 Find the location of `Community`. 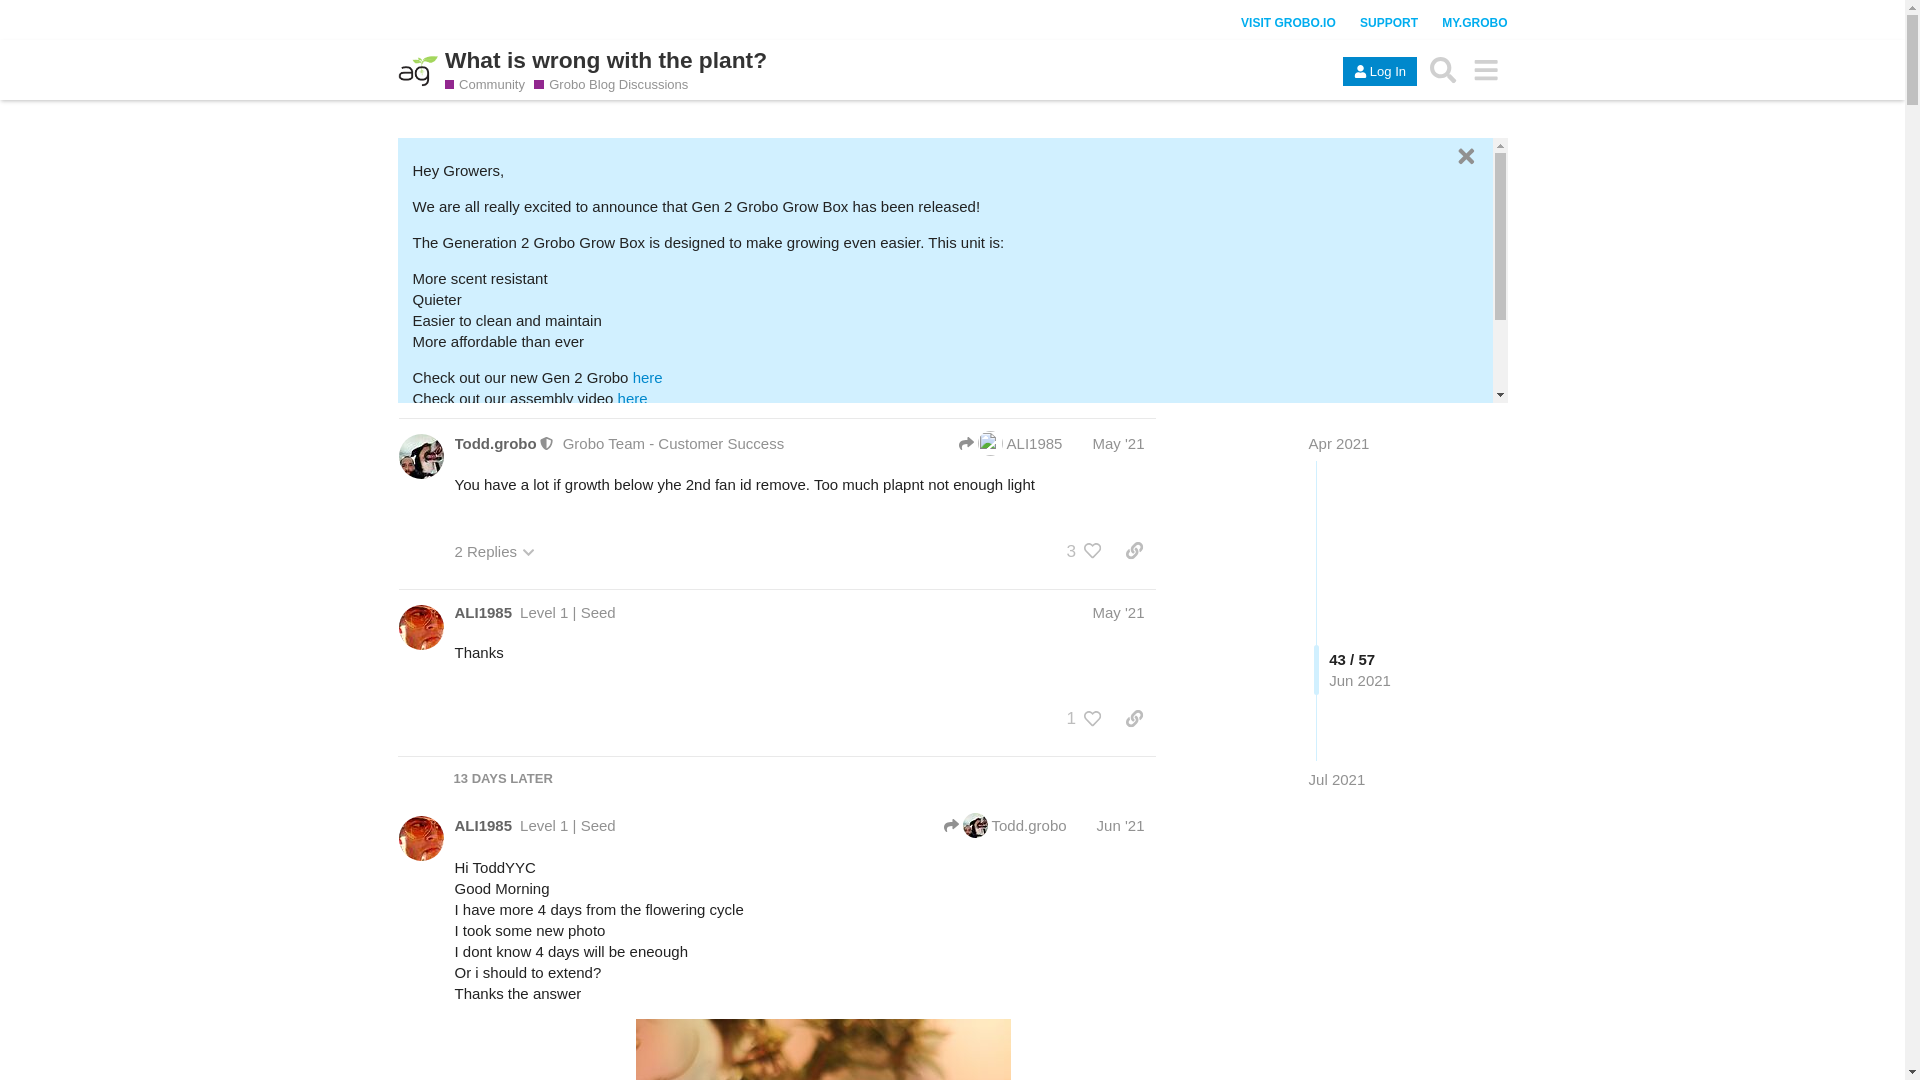

Community is located at coordinates (484, 84).